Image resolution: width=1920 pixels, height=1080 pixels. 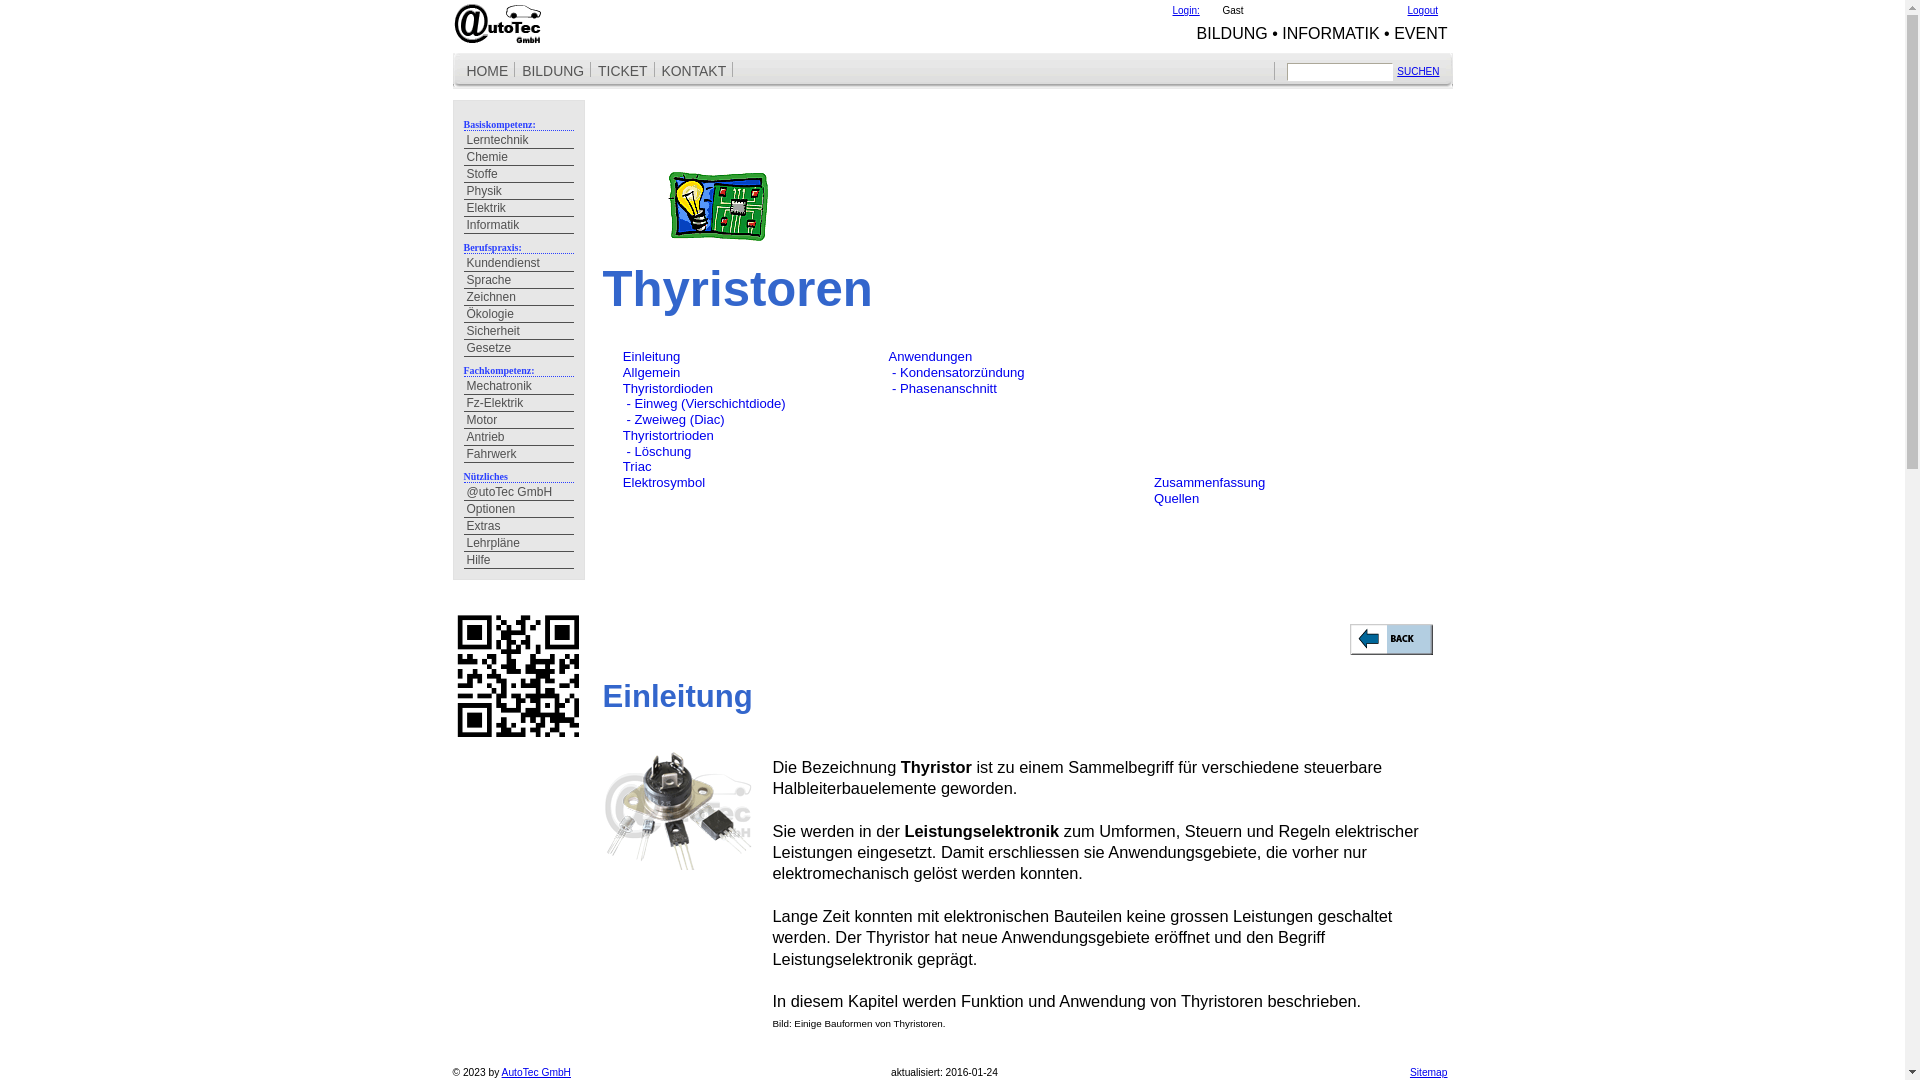 I want to click on Mechatronik, so click(x=519, y=386).